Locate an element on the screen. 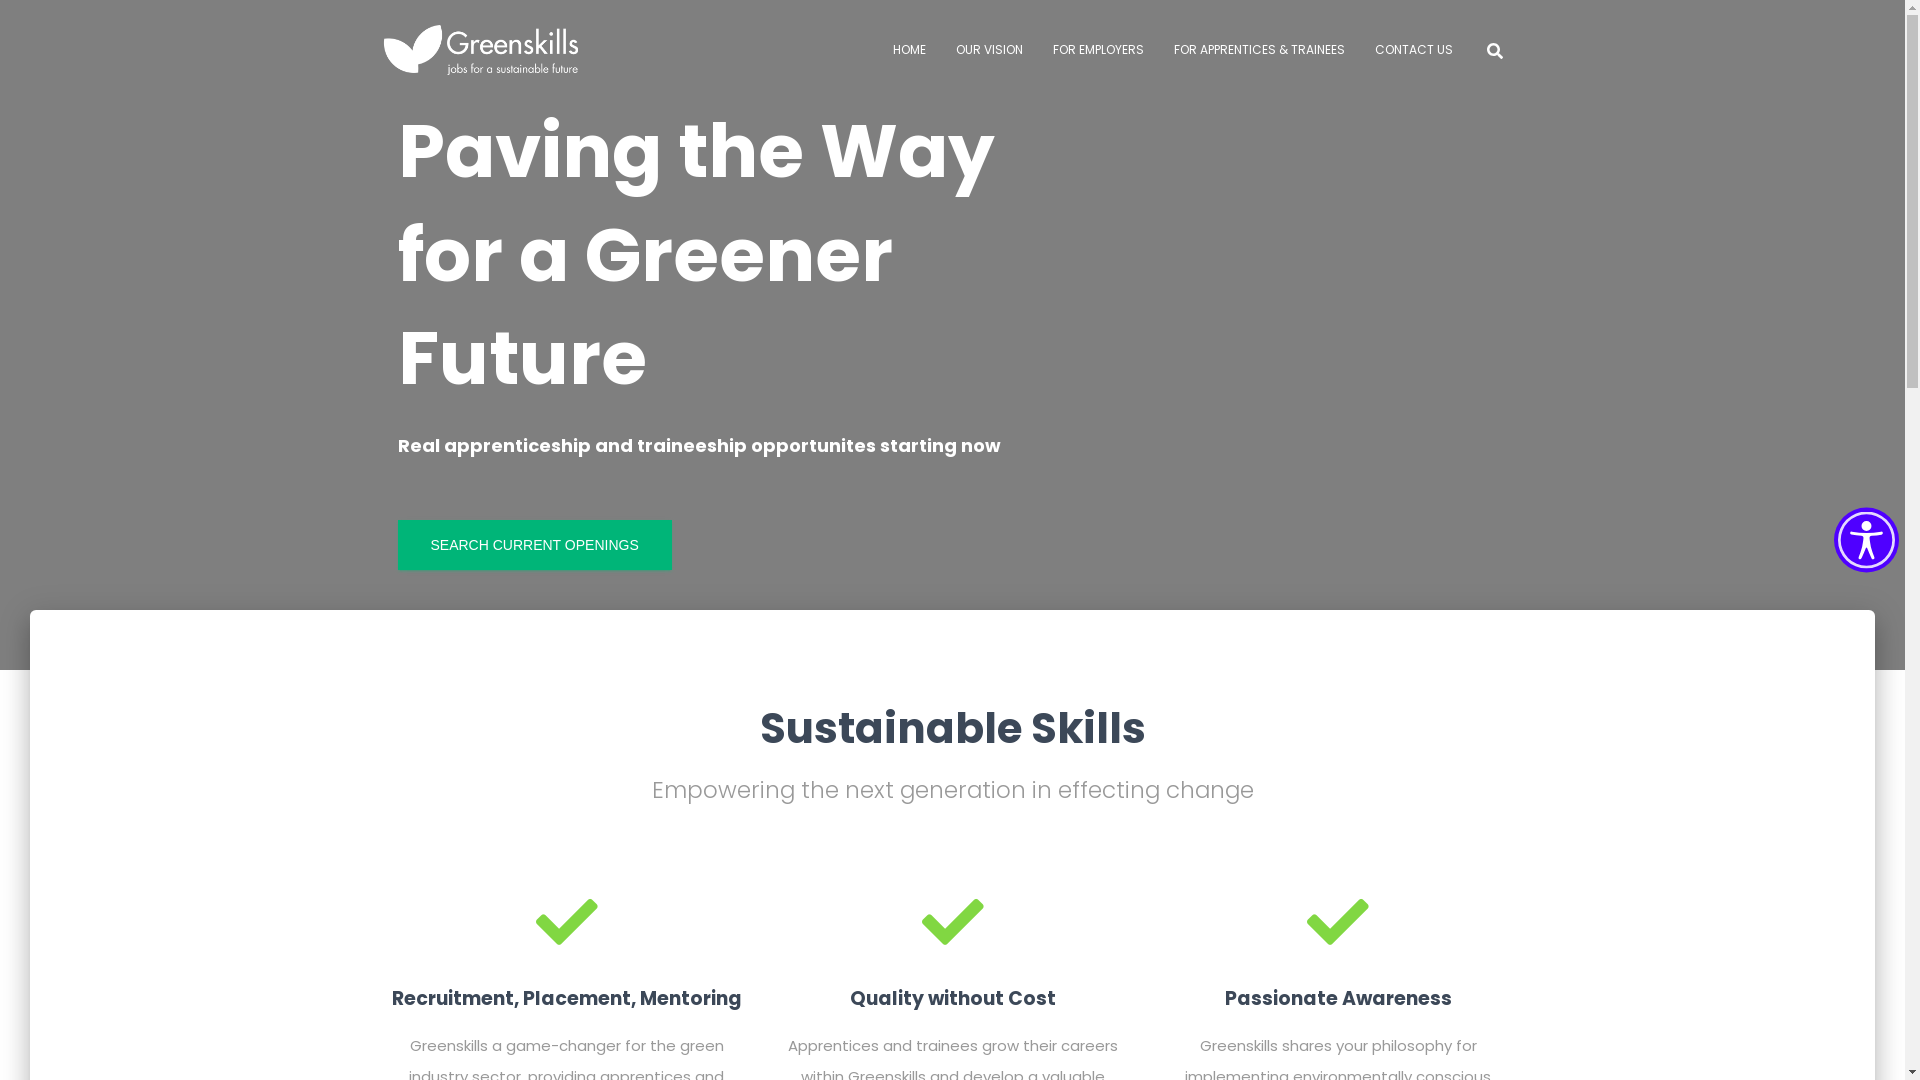 This screenshot has height=1080, width=1920. OUR VISION is located at coordinates (988, 50).